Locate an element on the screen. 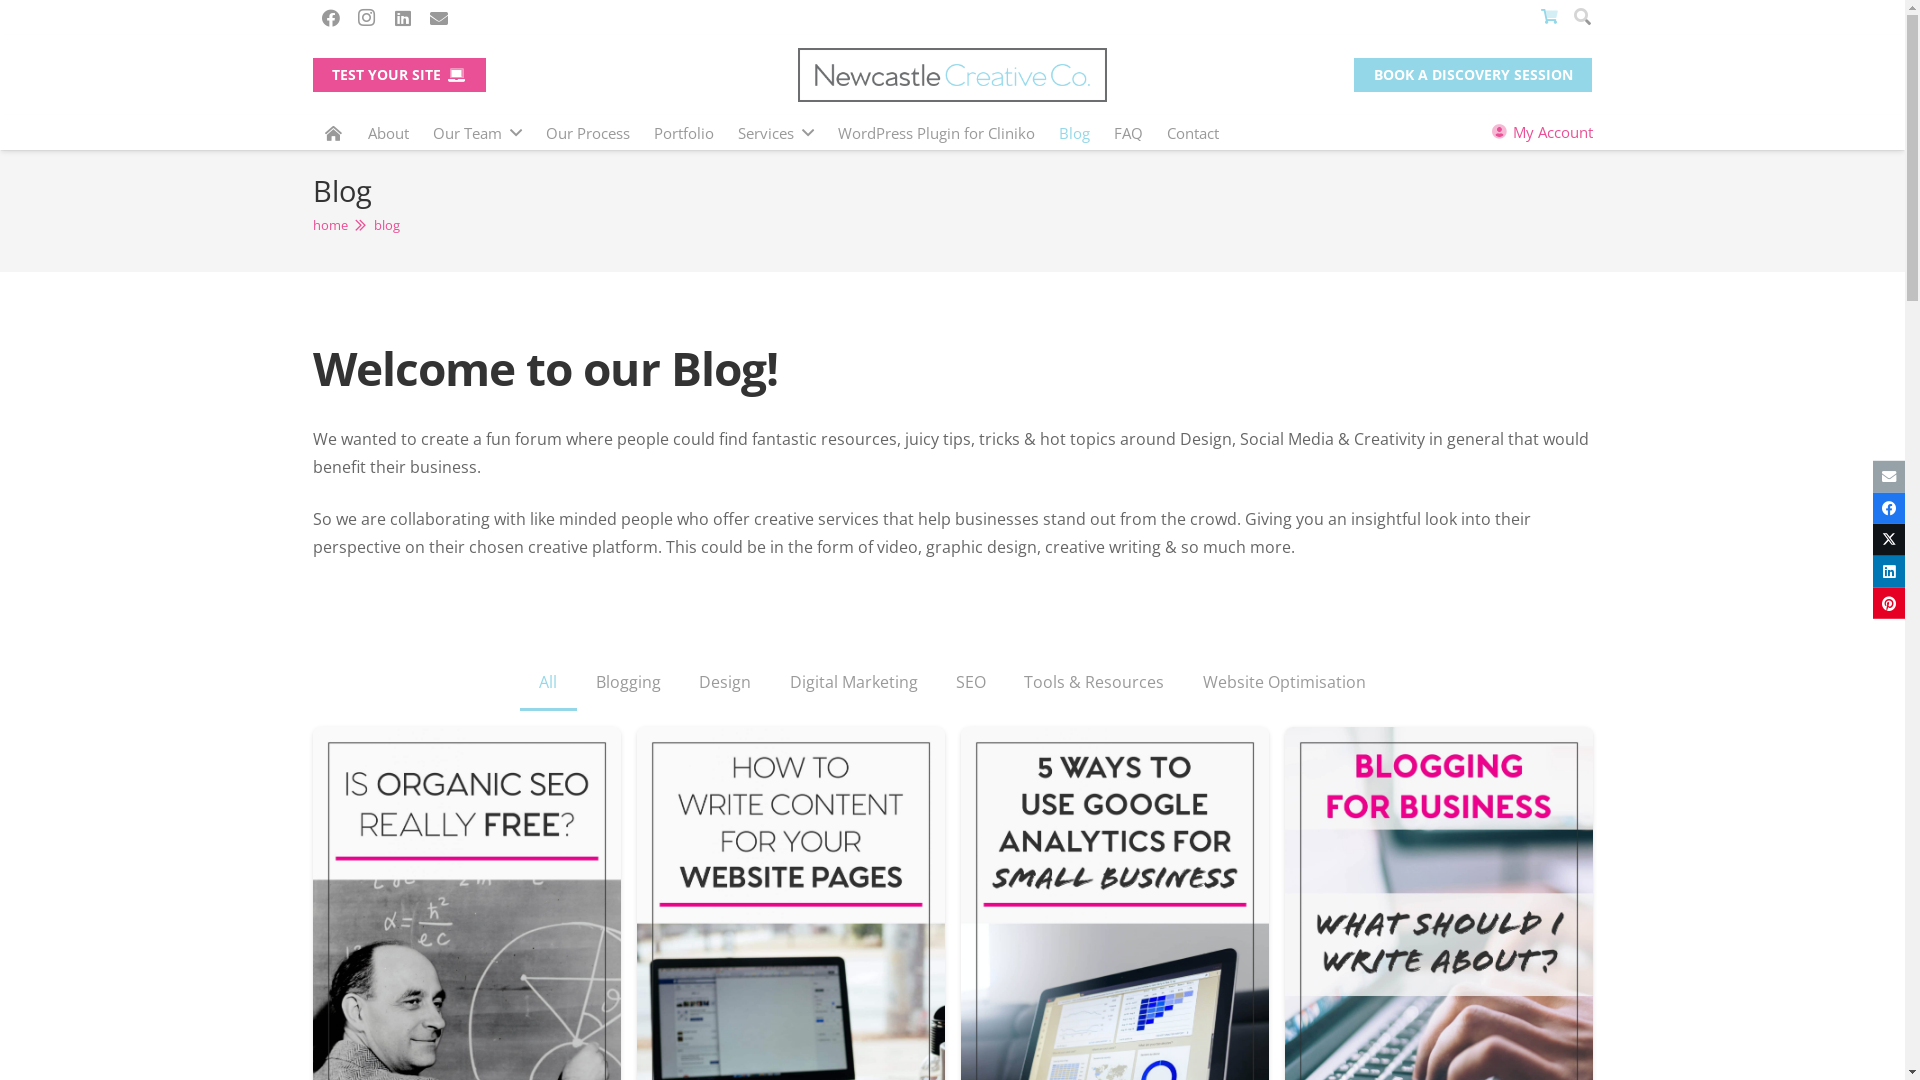 The image size is (1920, 1080). FAQ is located at coordinates (1128, 133).